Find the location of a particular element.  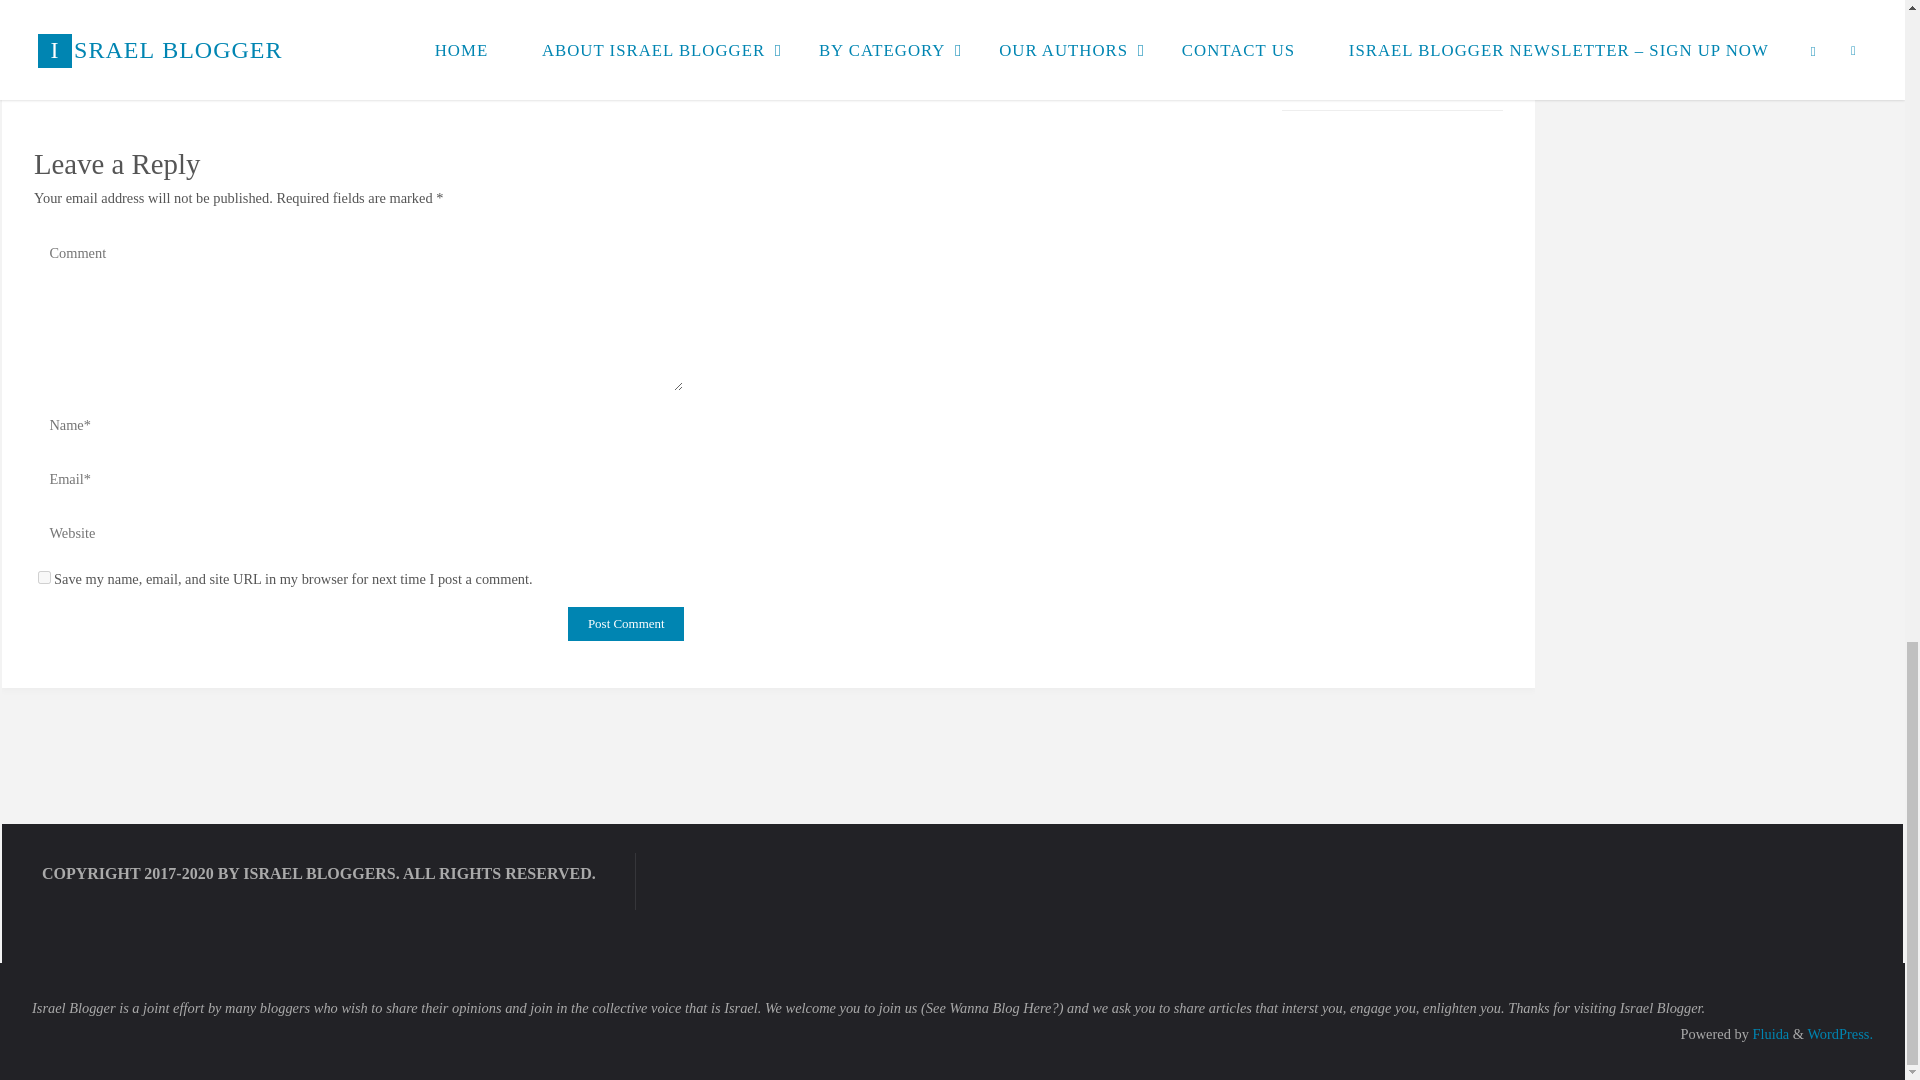

yes is located at coordinates (44, 578).